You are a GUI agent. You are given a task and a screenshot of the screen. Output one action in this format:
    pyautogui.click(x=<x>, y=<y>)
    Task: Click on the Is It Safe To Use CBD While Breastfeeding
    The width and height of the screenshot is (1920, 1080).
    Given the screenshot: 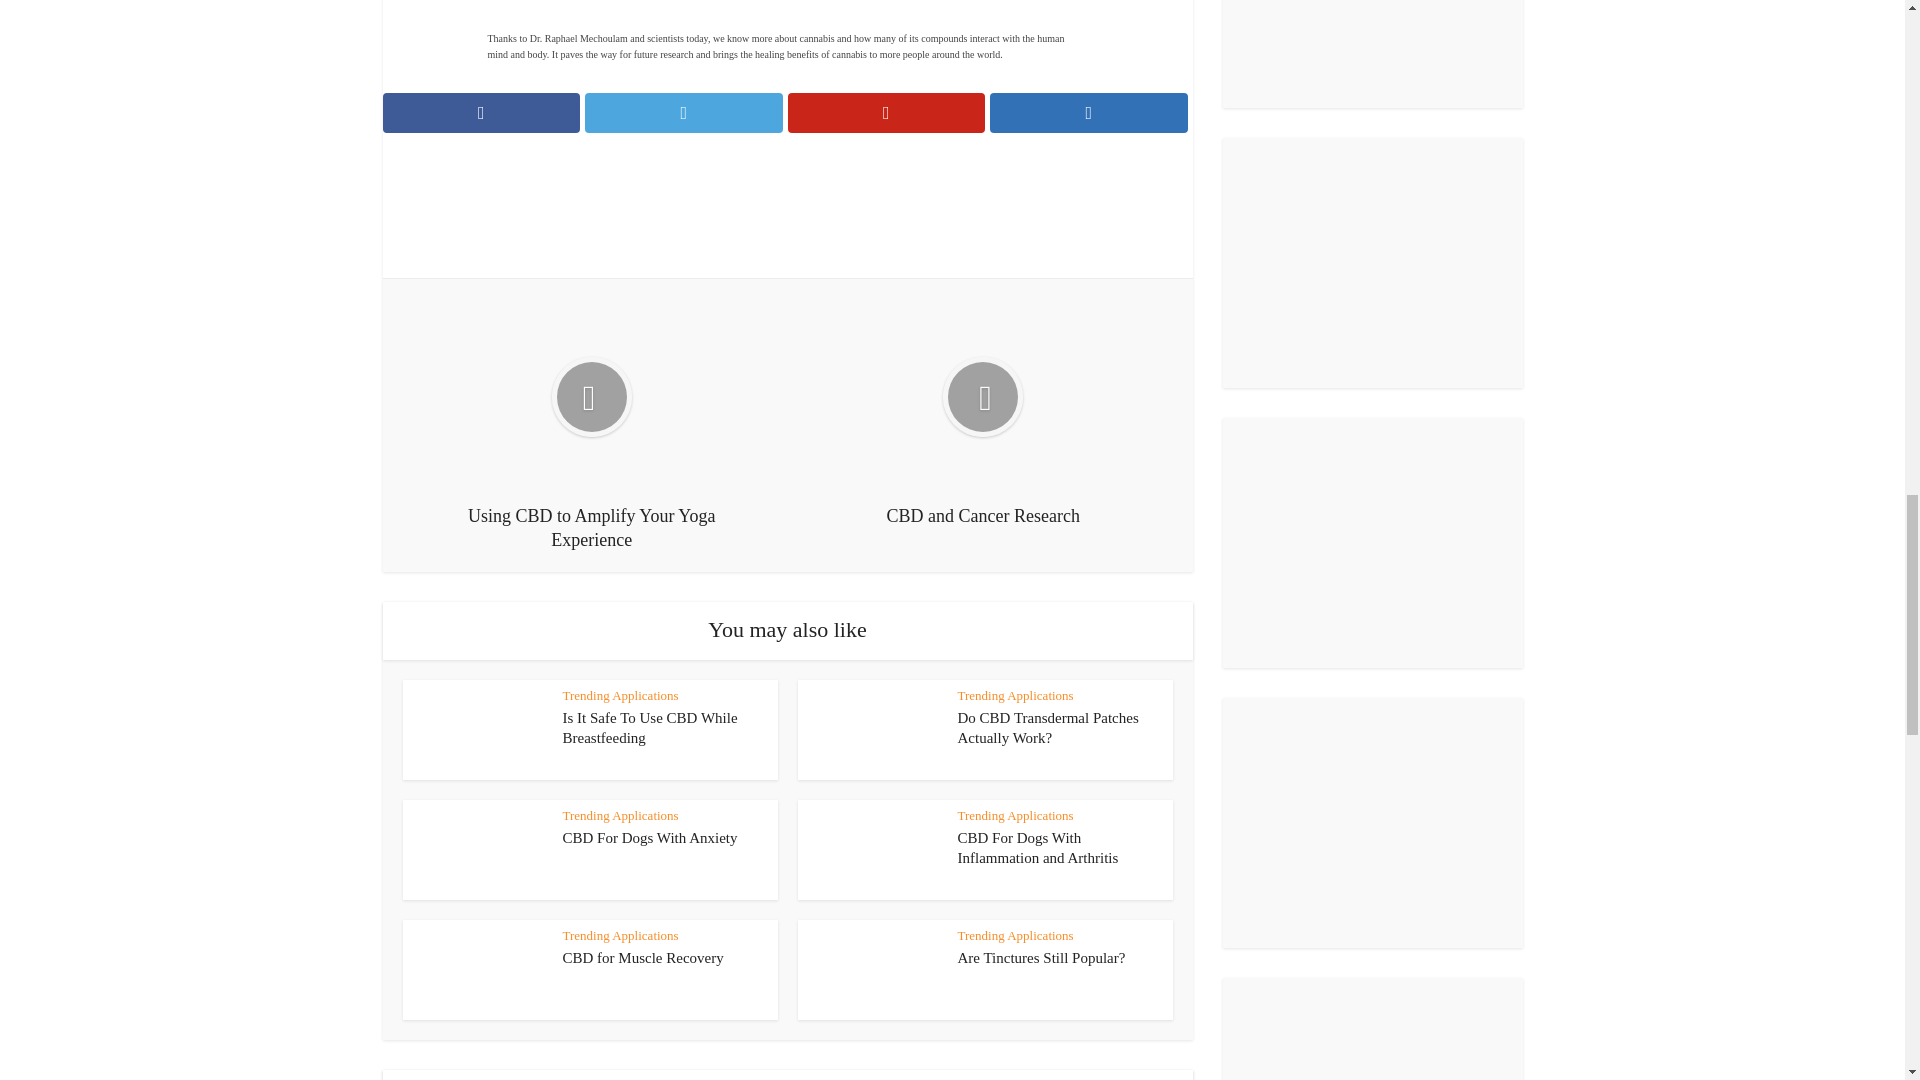 What is the action you would take?
    pyautogui.click(x=650, y=728)
    